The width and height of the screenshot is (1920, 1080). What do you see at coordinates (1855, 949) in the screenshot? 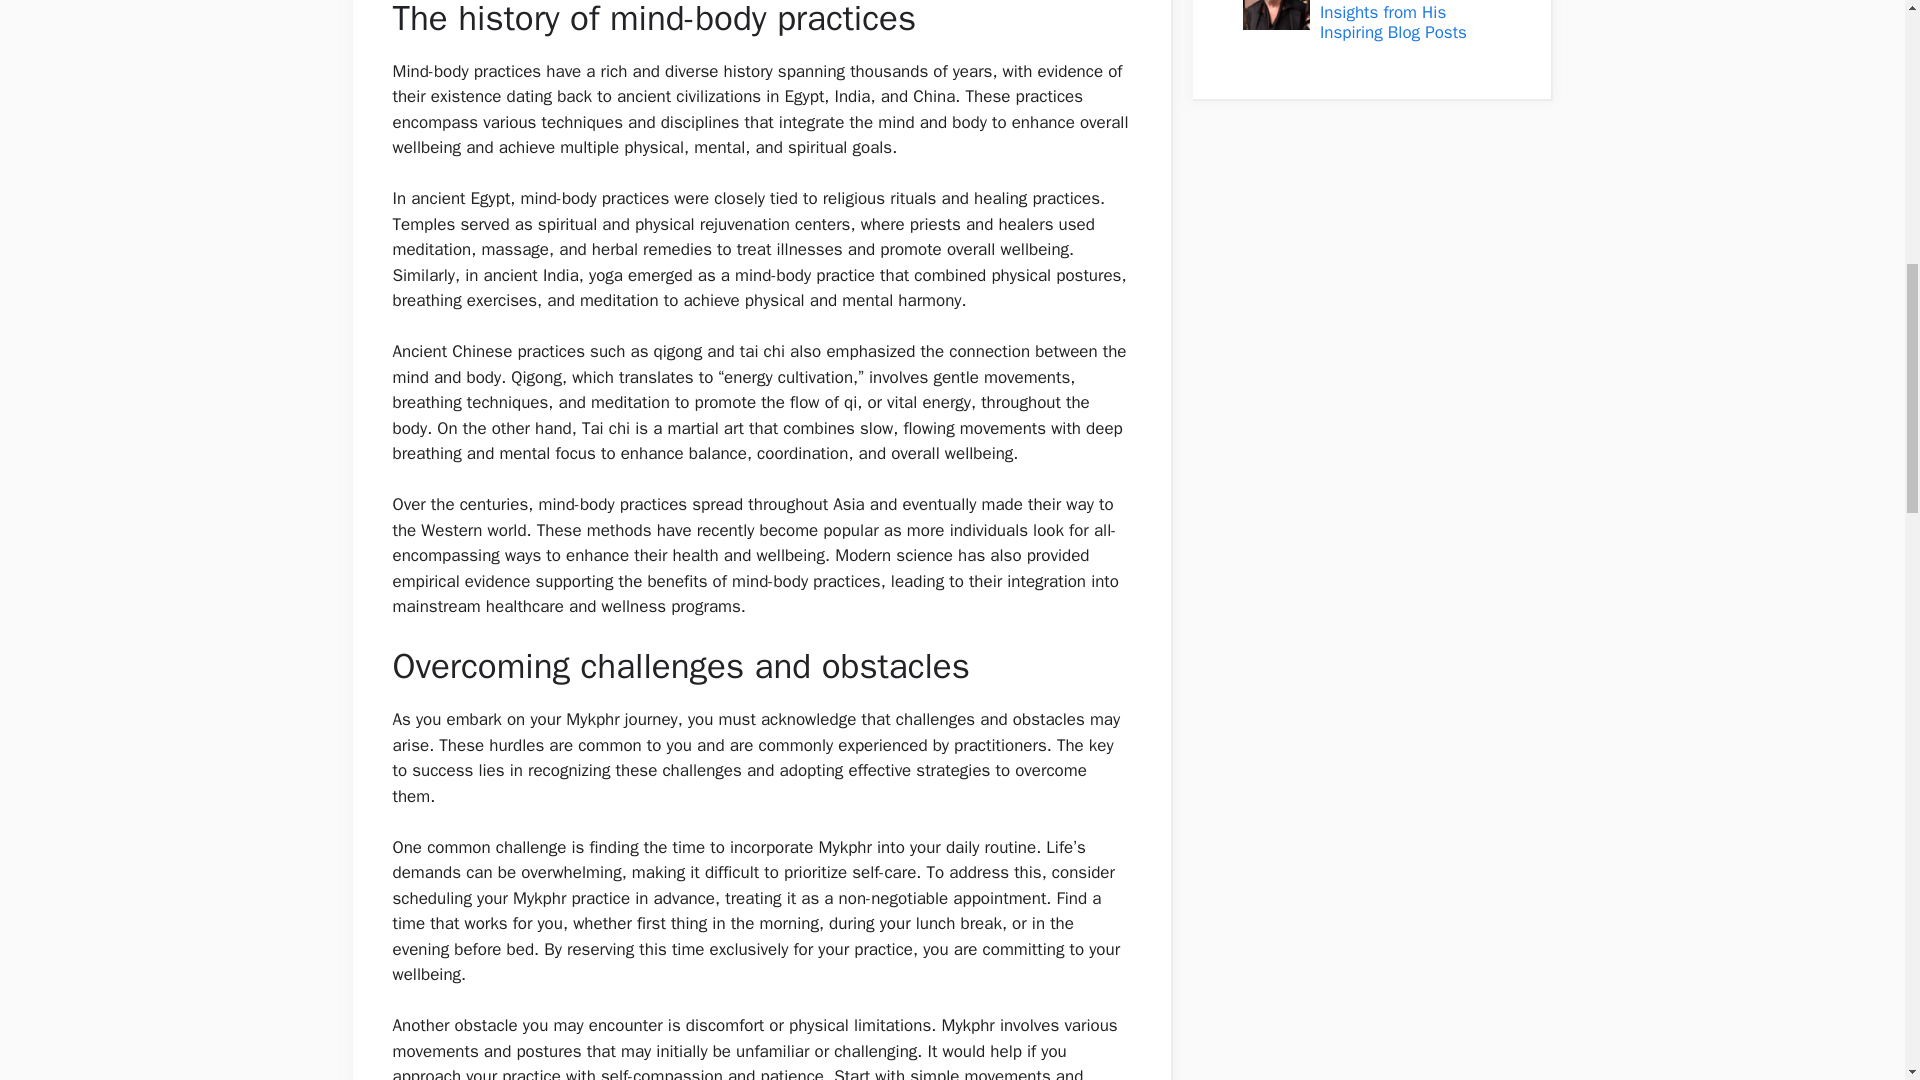
I see `Scroll back to top` at bounding box center [1855, 949].